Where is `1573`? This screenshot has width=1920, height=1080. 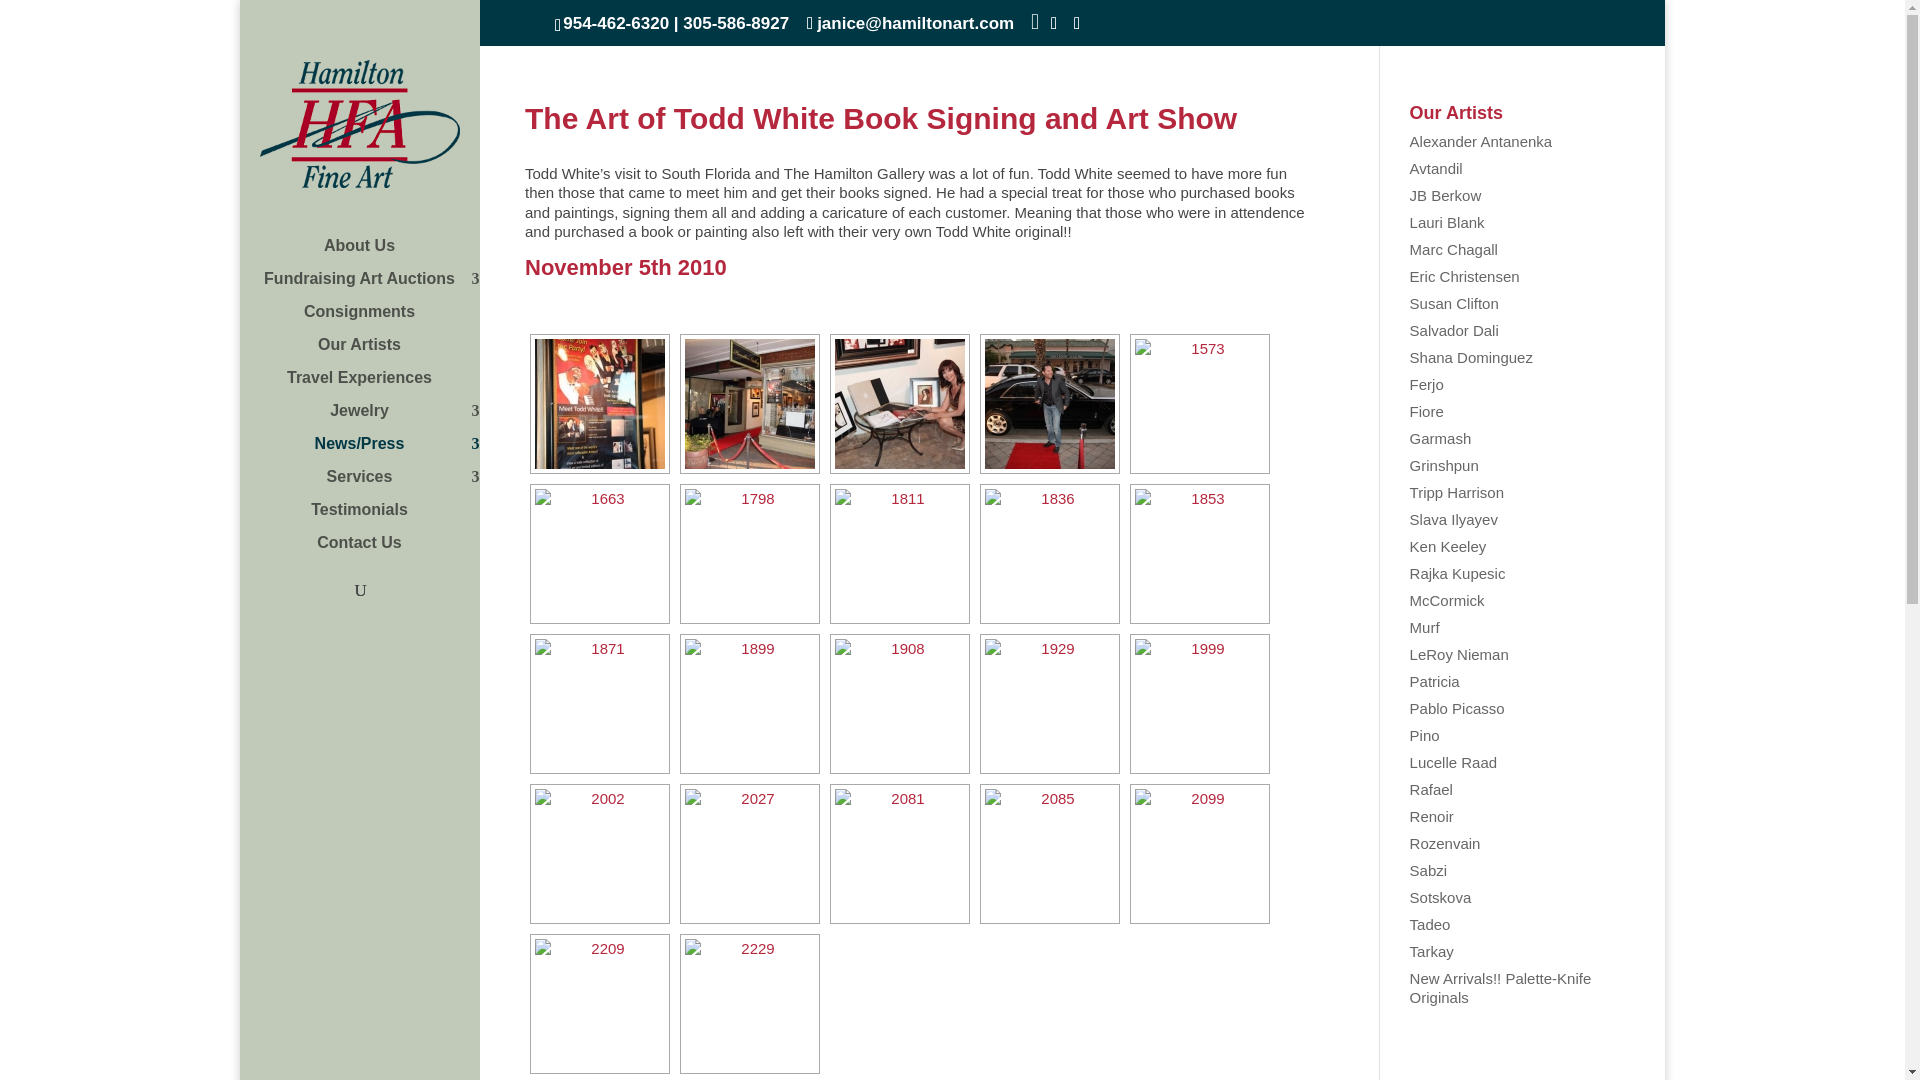 1573 is located at coordinates (1200, 402).